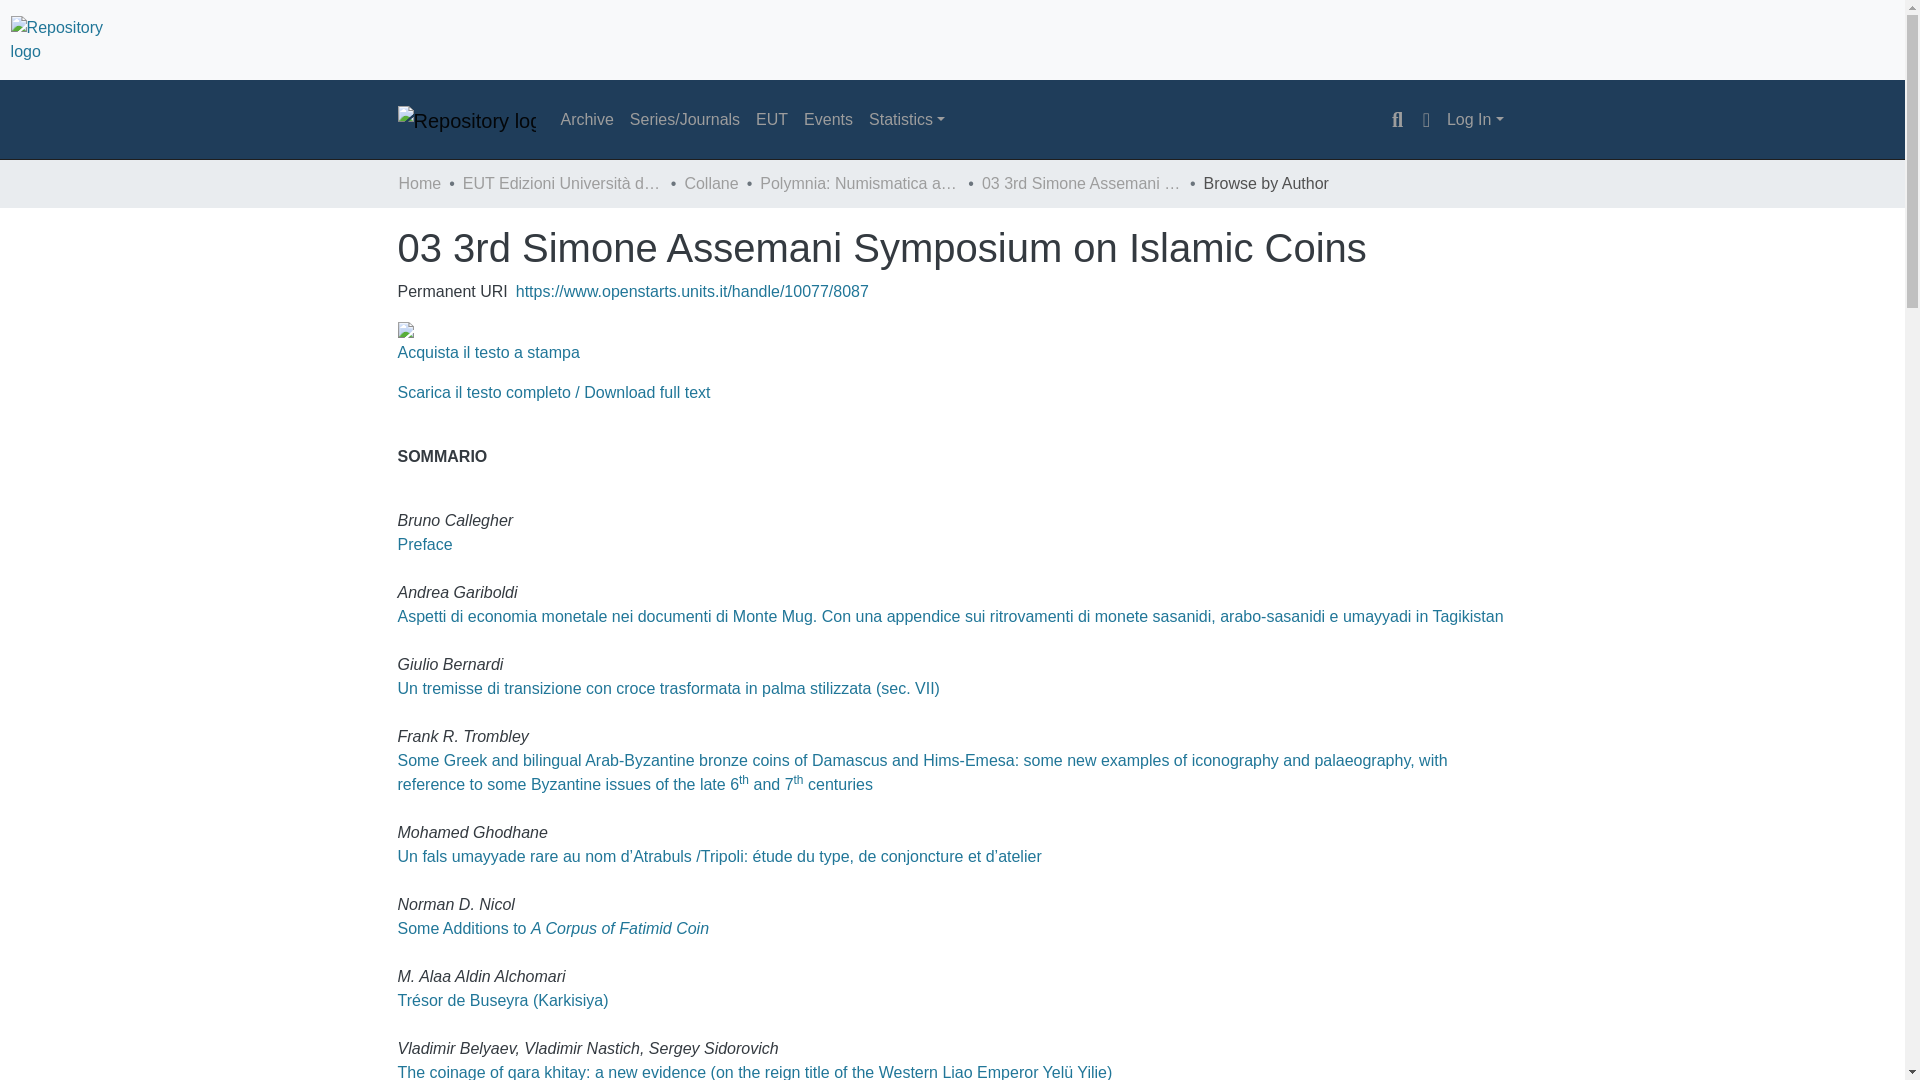 This screenshot has width=1920, height=1080. I want to click on Archive, so click(586, 120).